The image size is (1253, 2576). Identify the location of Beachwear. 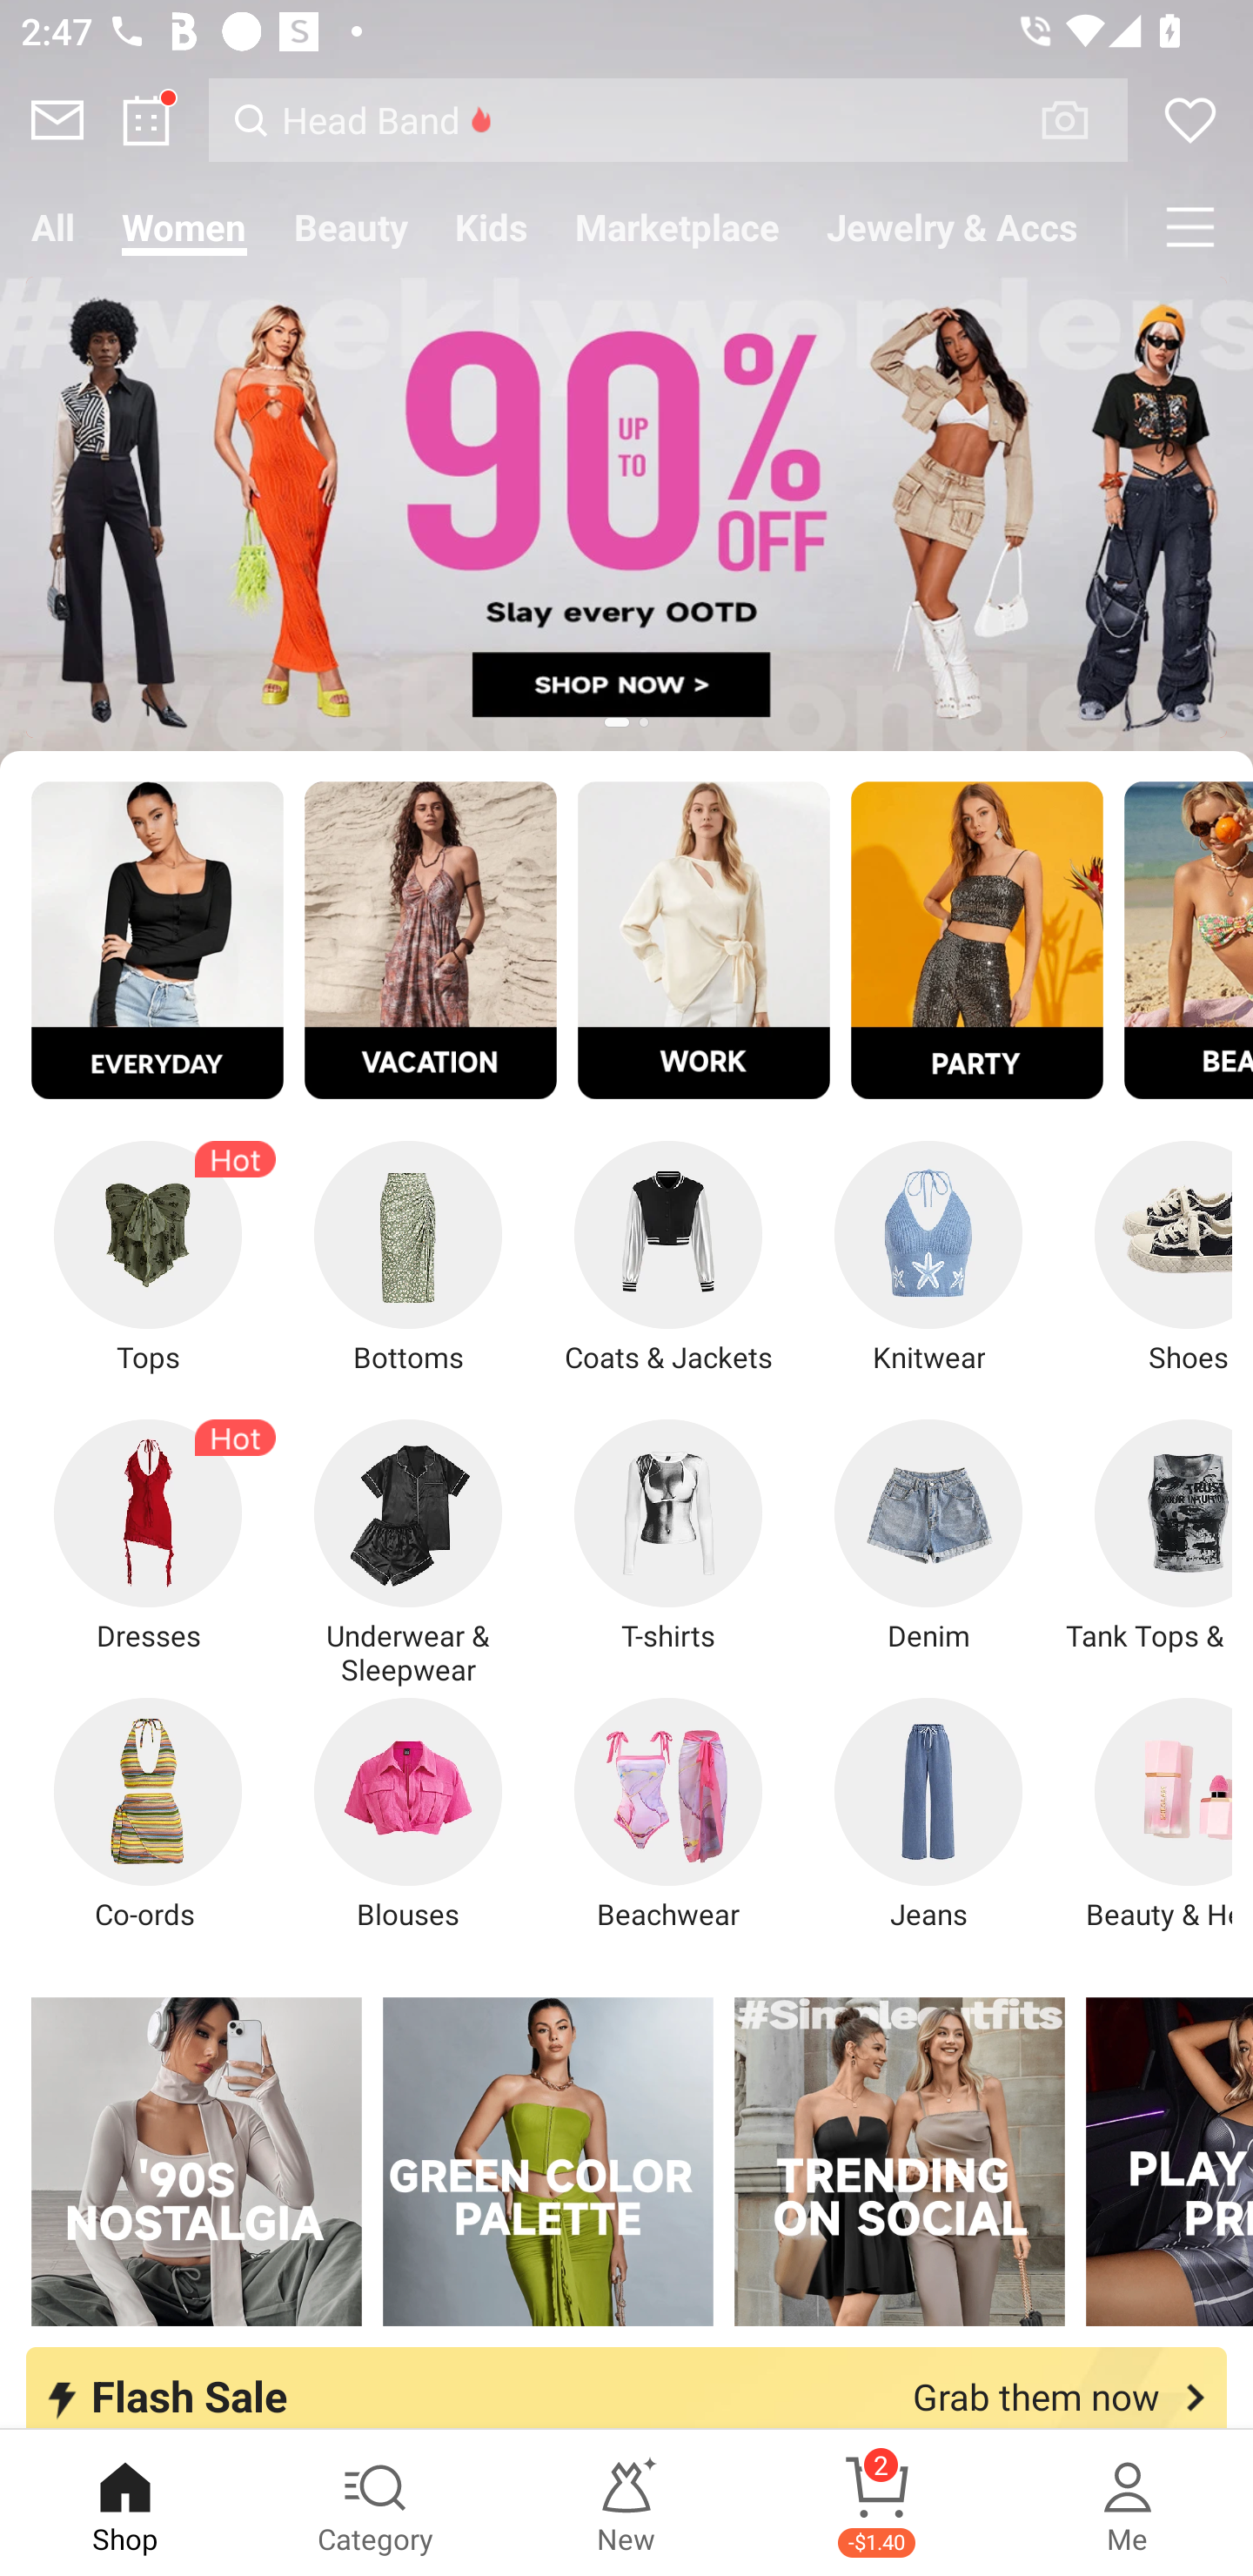
(668, 1815).